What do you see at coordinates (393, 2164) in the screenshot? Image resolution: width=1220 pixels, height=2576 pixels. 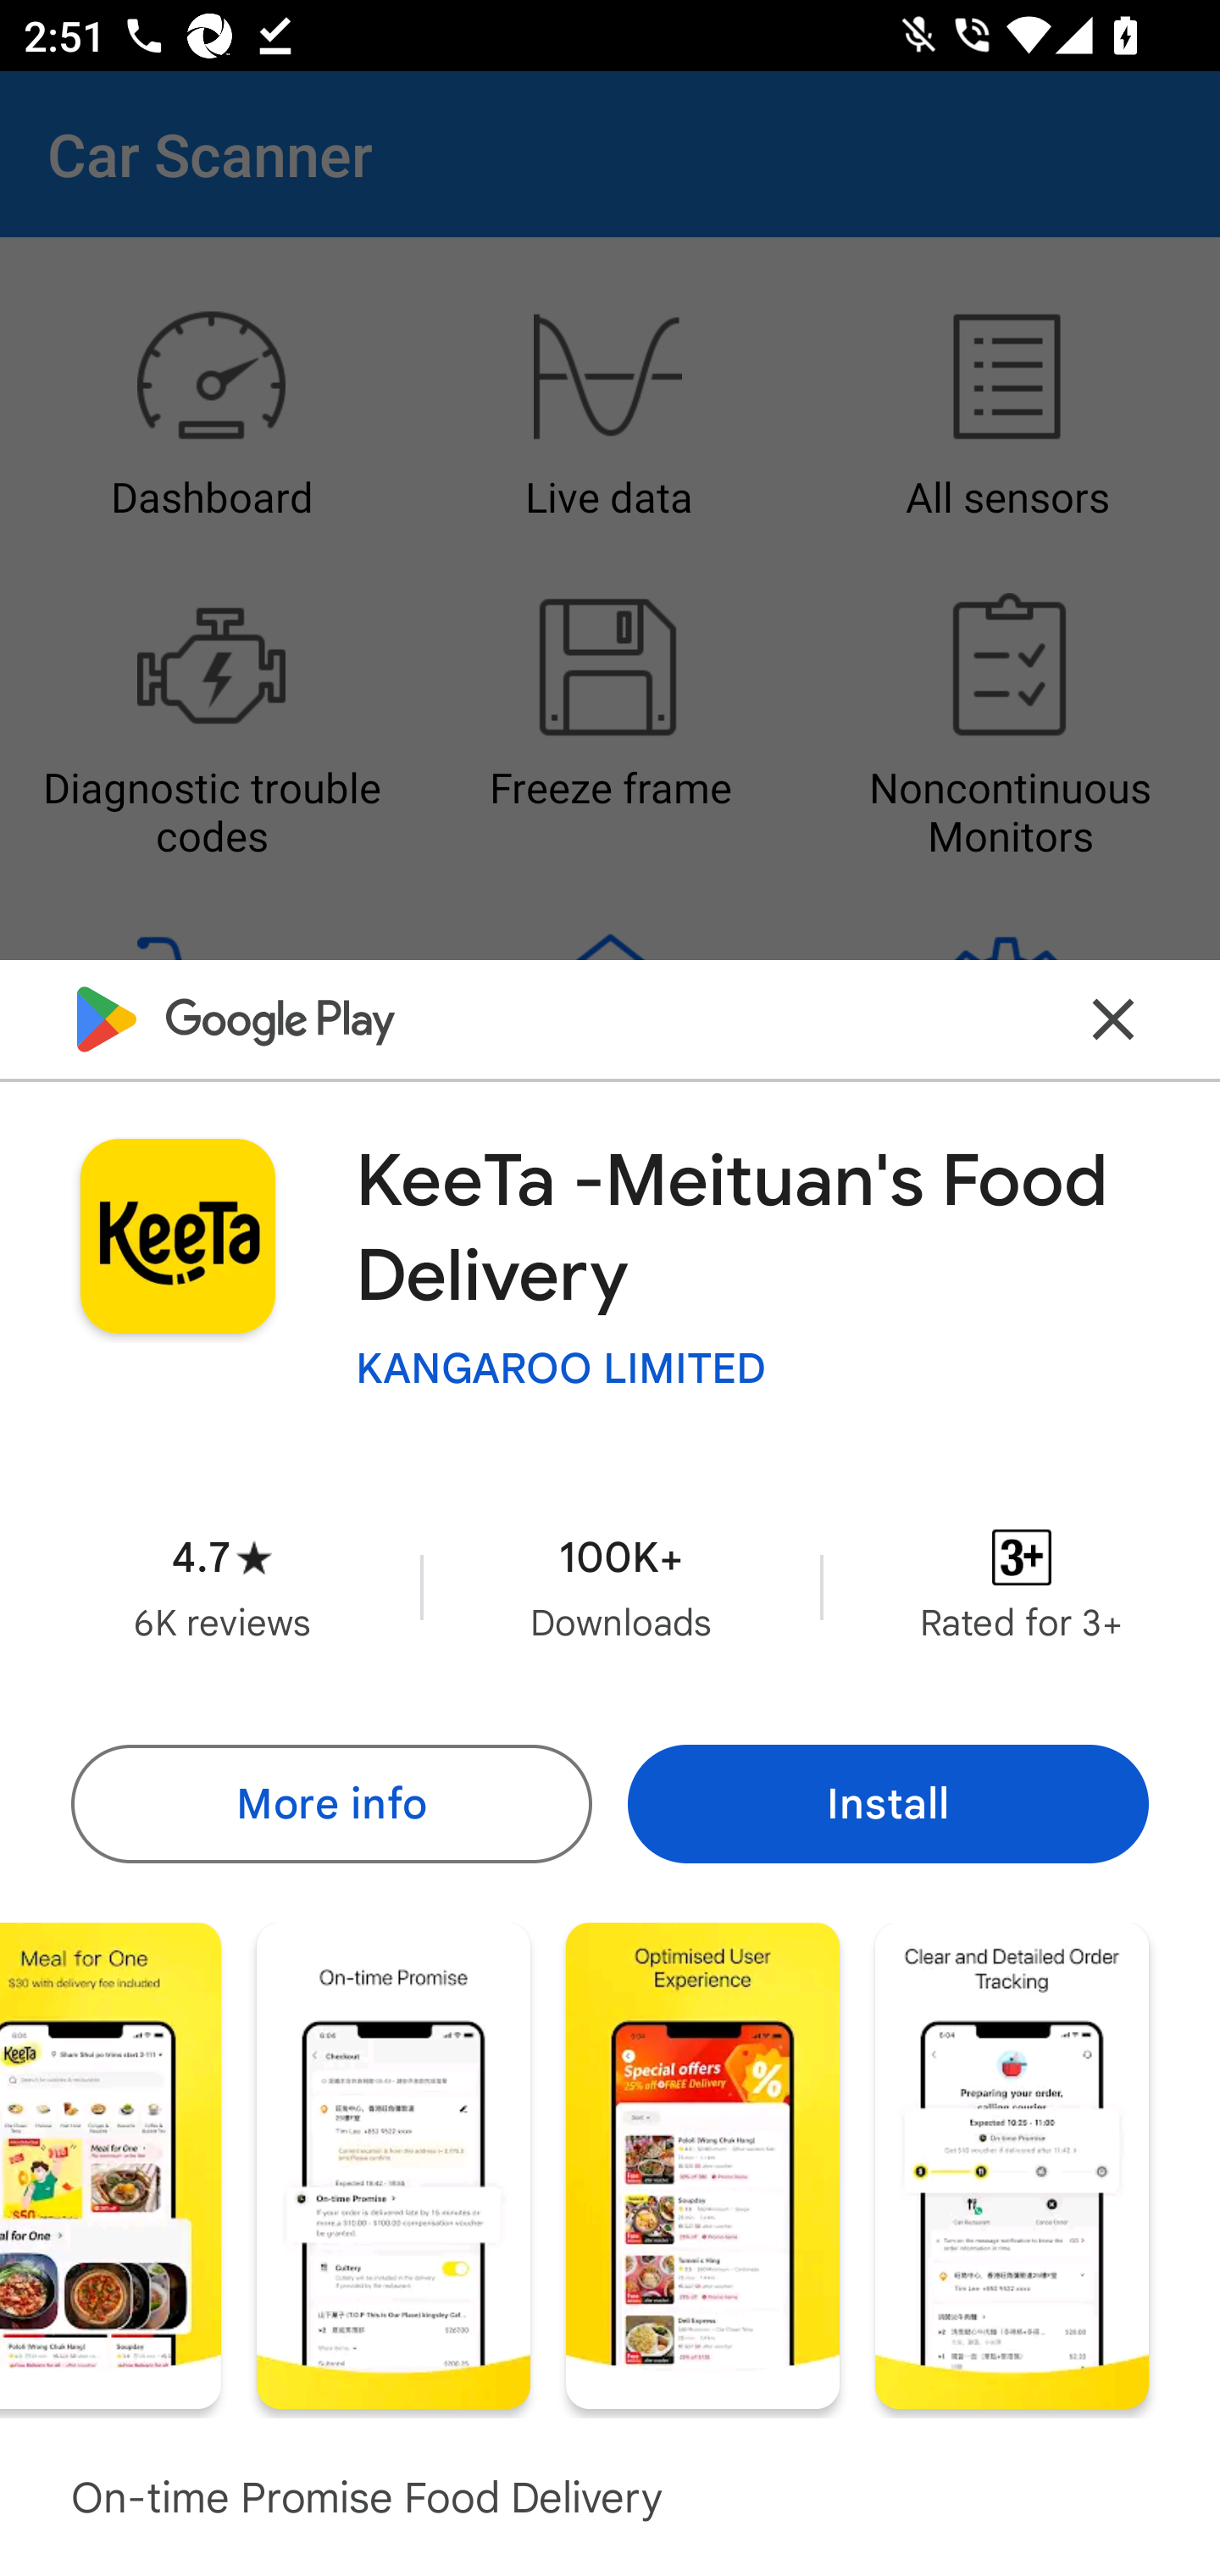 I see `Screenshot "4" of "6"` at bounding box center [393, 2164].